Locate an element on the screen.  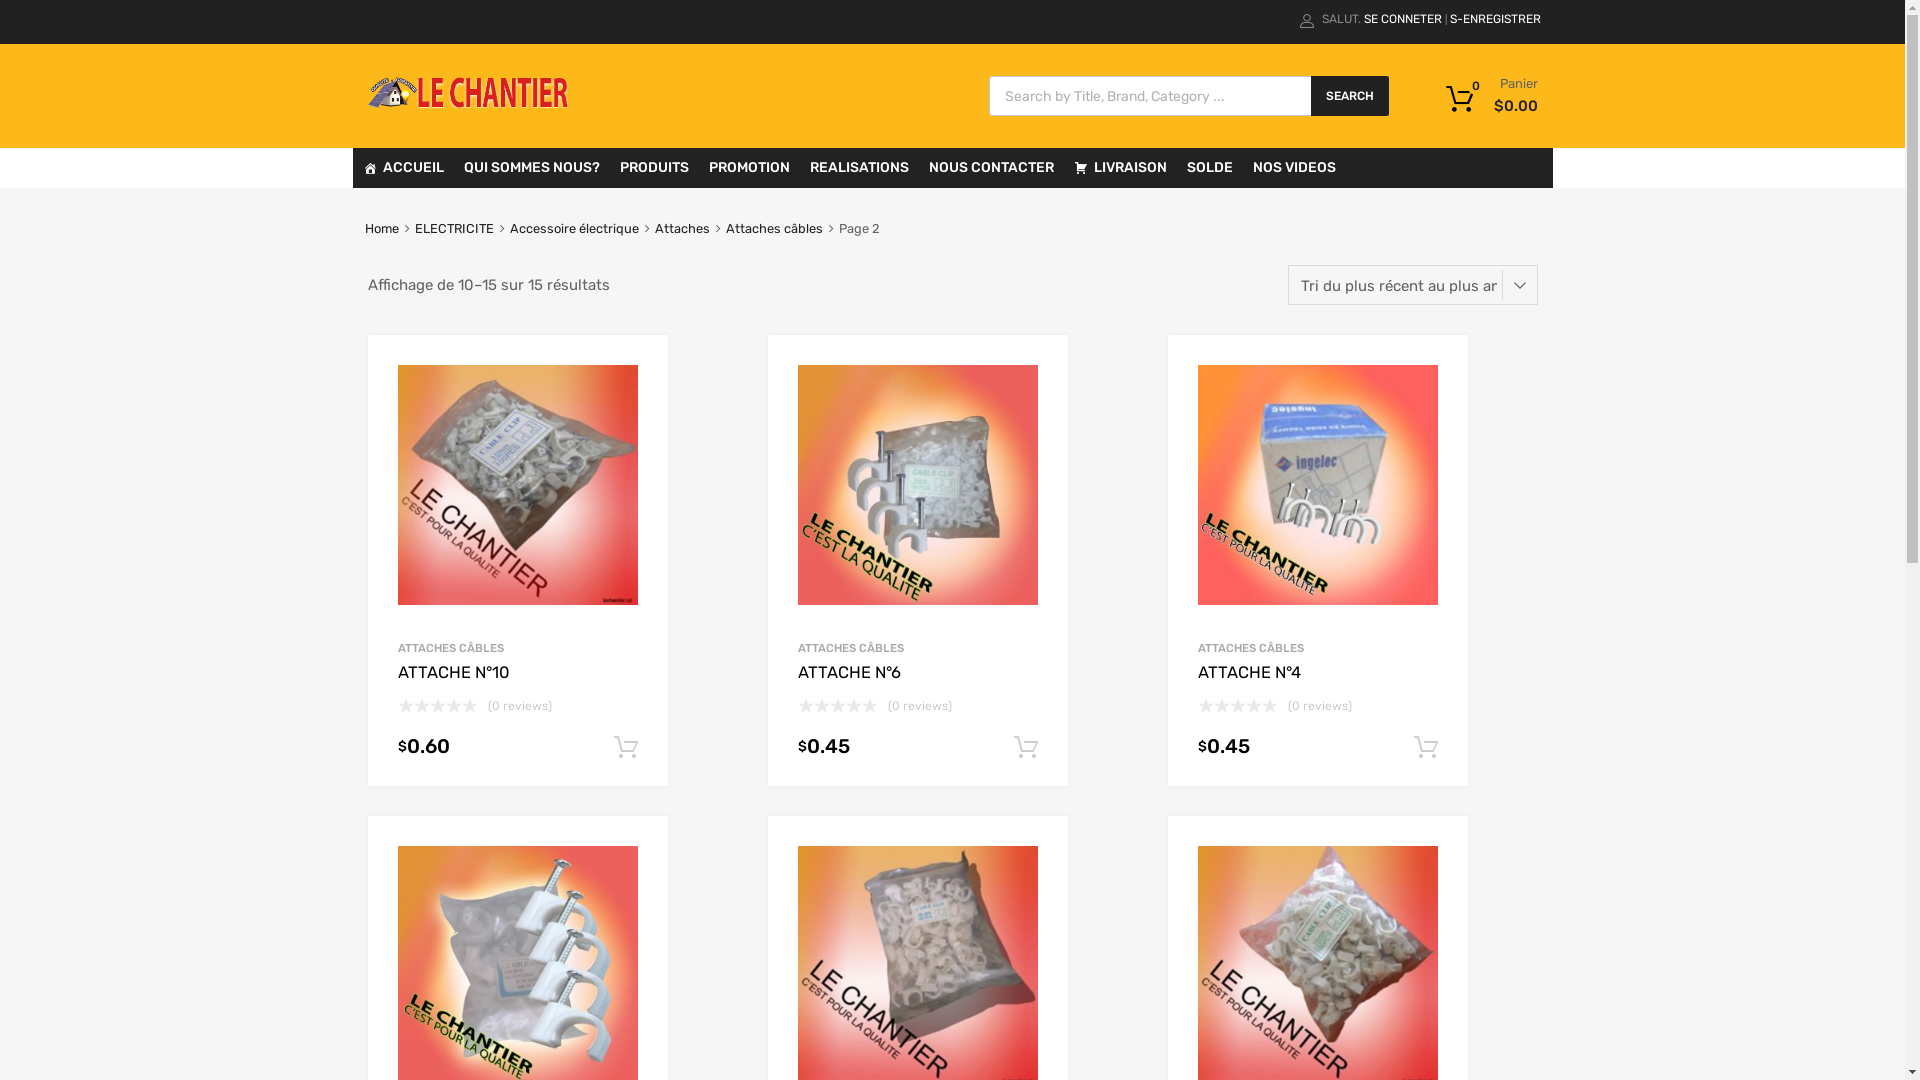
PROMOTION is located at coordinates (748, 168).